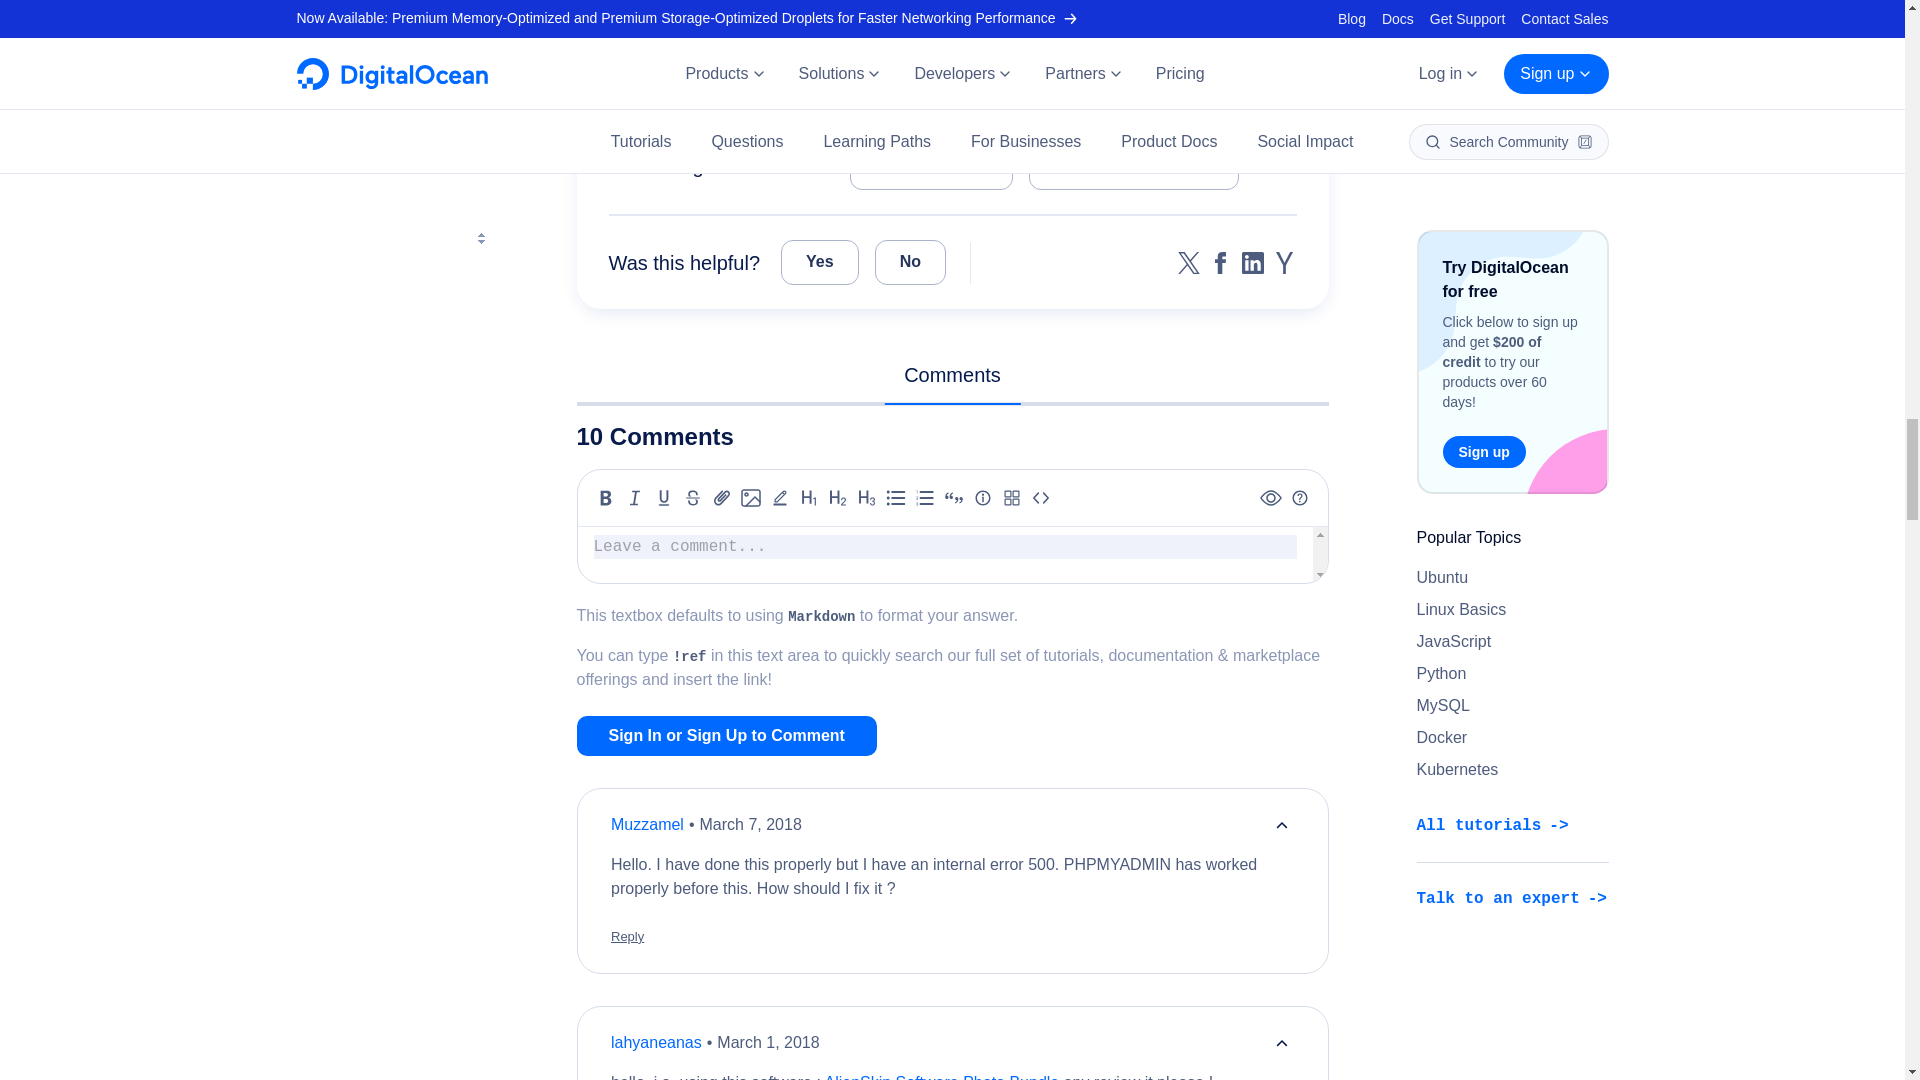 This screenshot has width=1920, height=1080. I want to click on Share to LinkedIn, so click(1252, 262).